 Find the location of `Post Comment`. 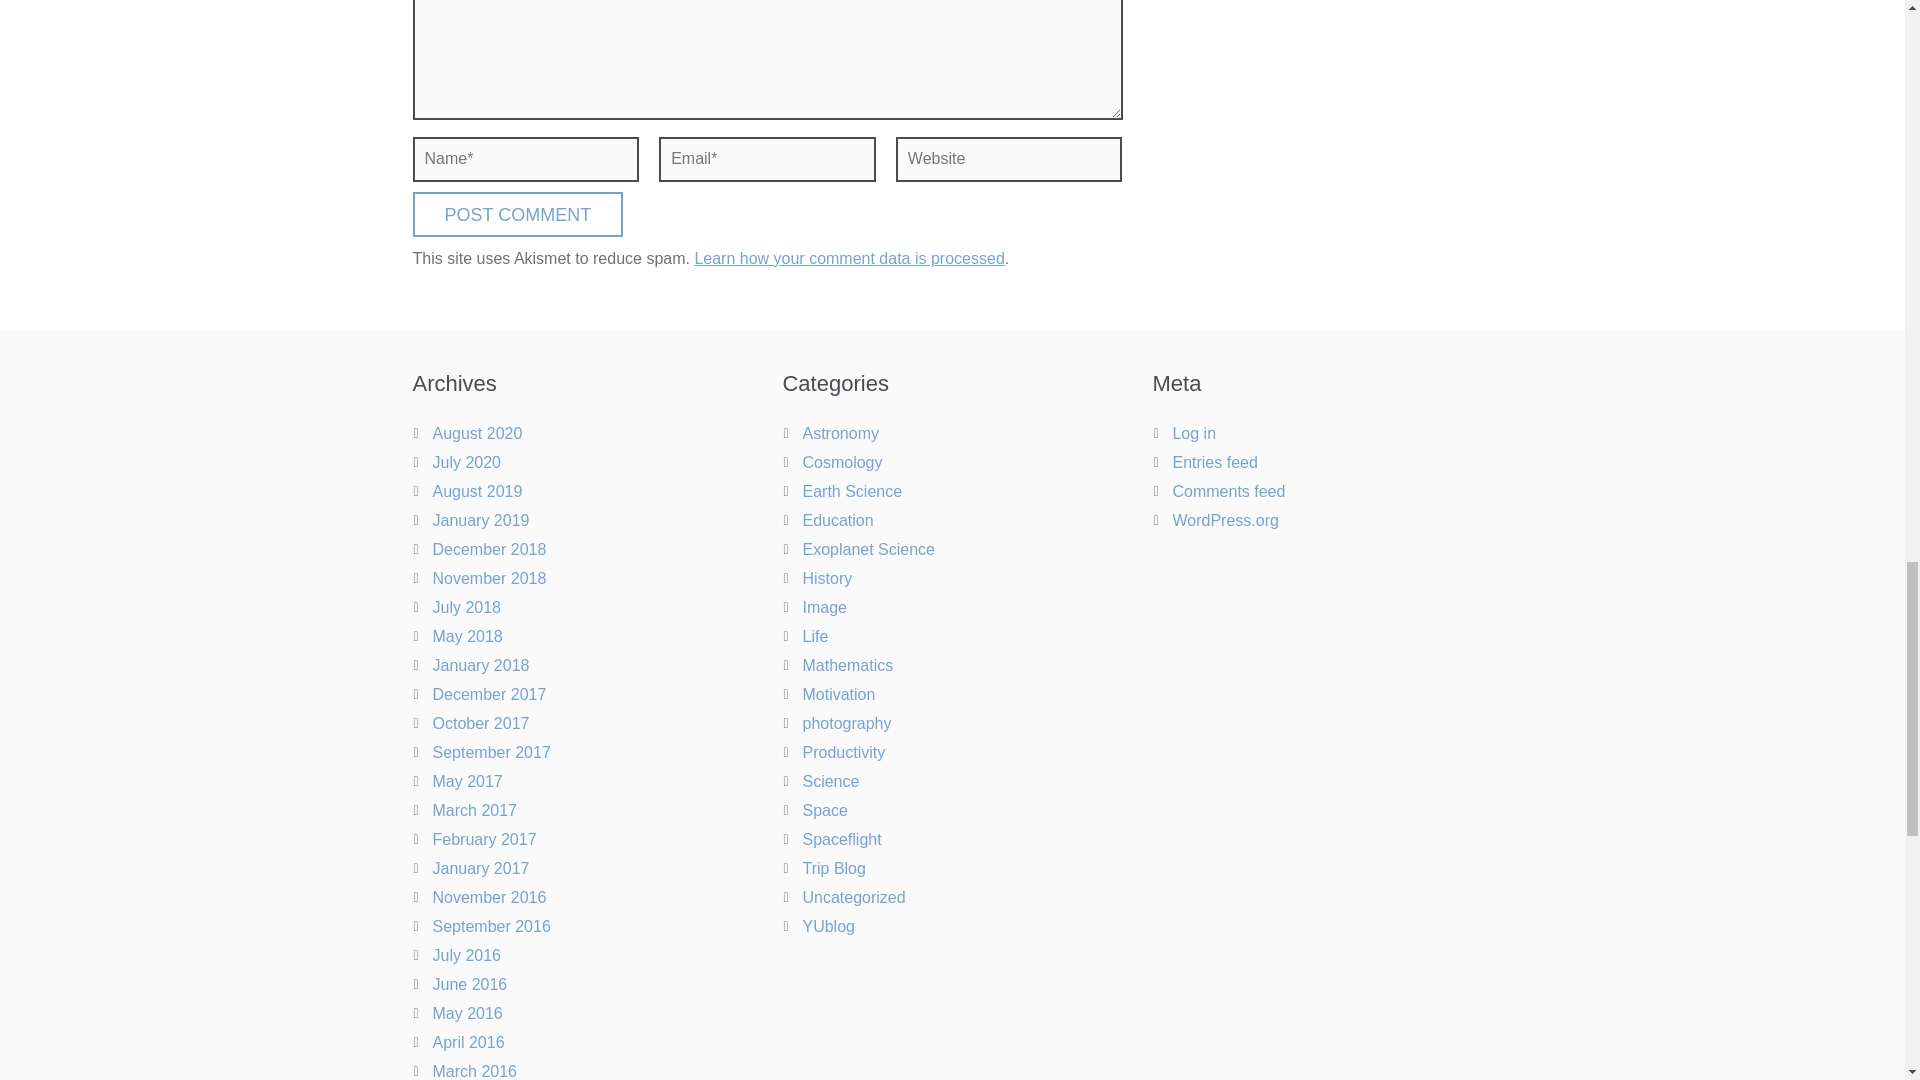

Post Comment is located at coordinates (517, 214).